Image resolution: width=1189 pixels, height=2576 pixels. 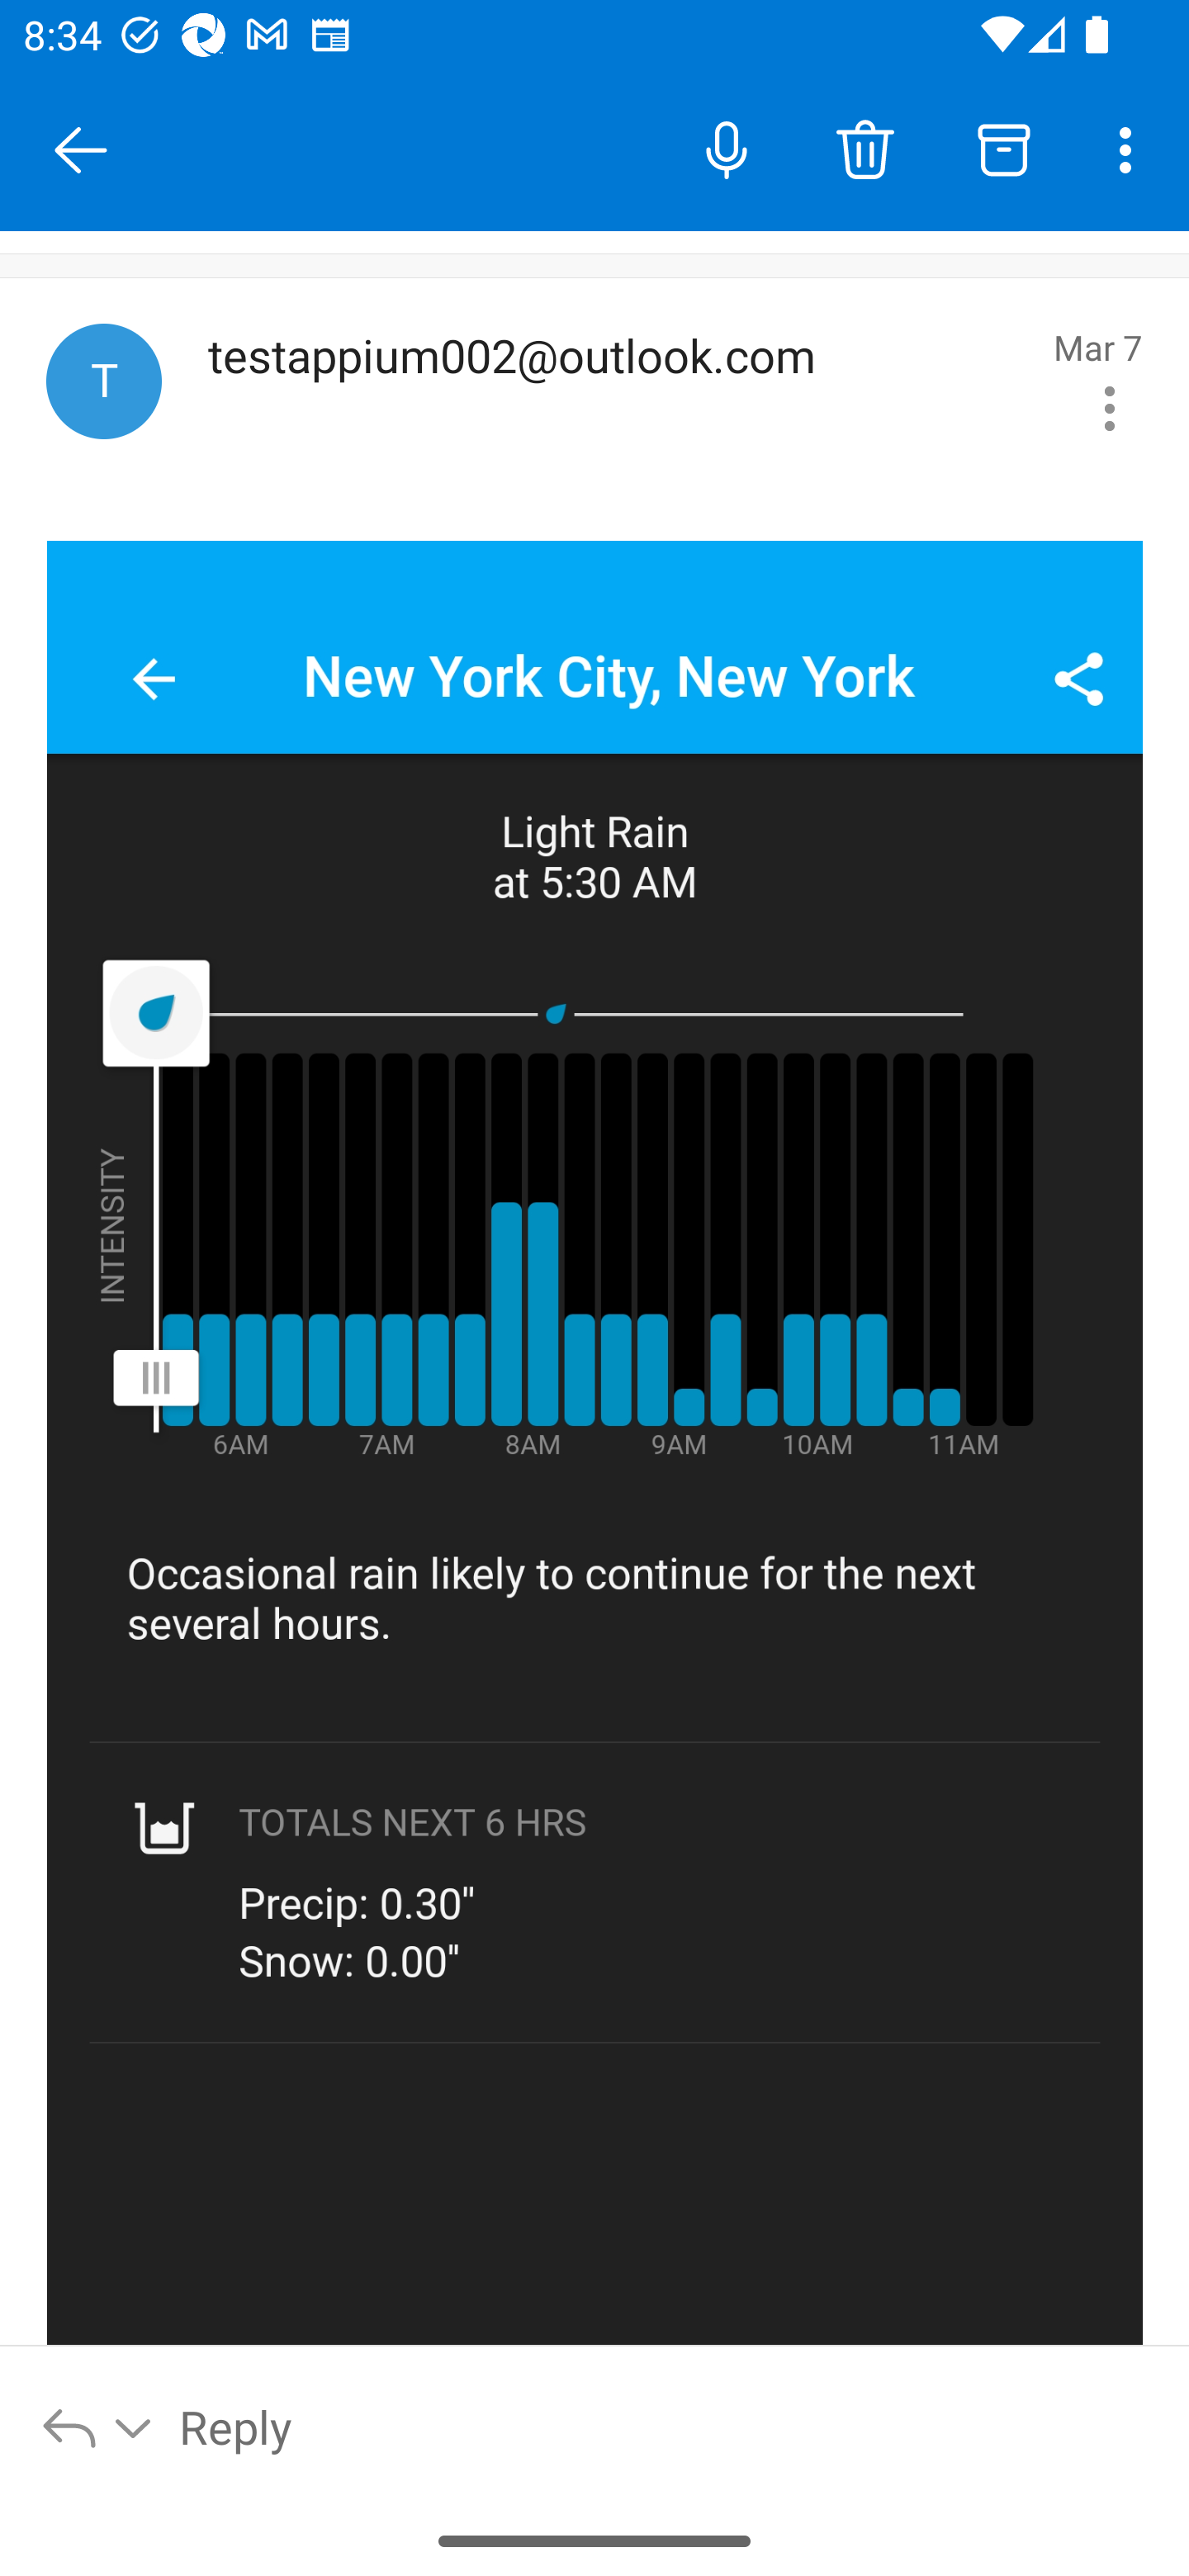 What do you see at coordinates (619, 386) in the screenshot?
I see `testappium002@outlook.com
` at bounding box center [619, 386].